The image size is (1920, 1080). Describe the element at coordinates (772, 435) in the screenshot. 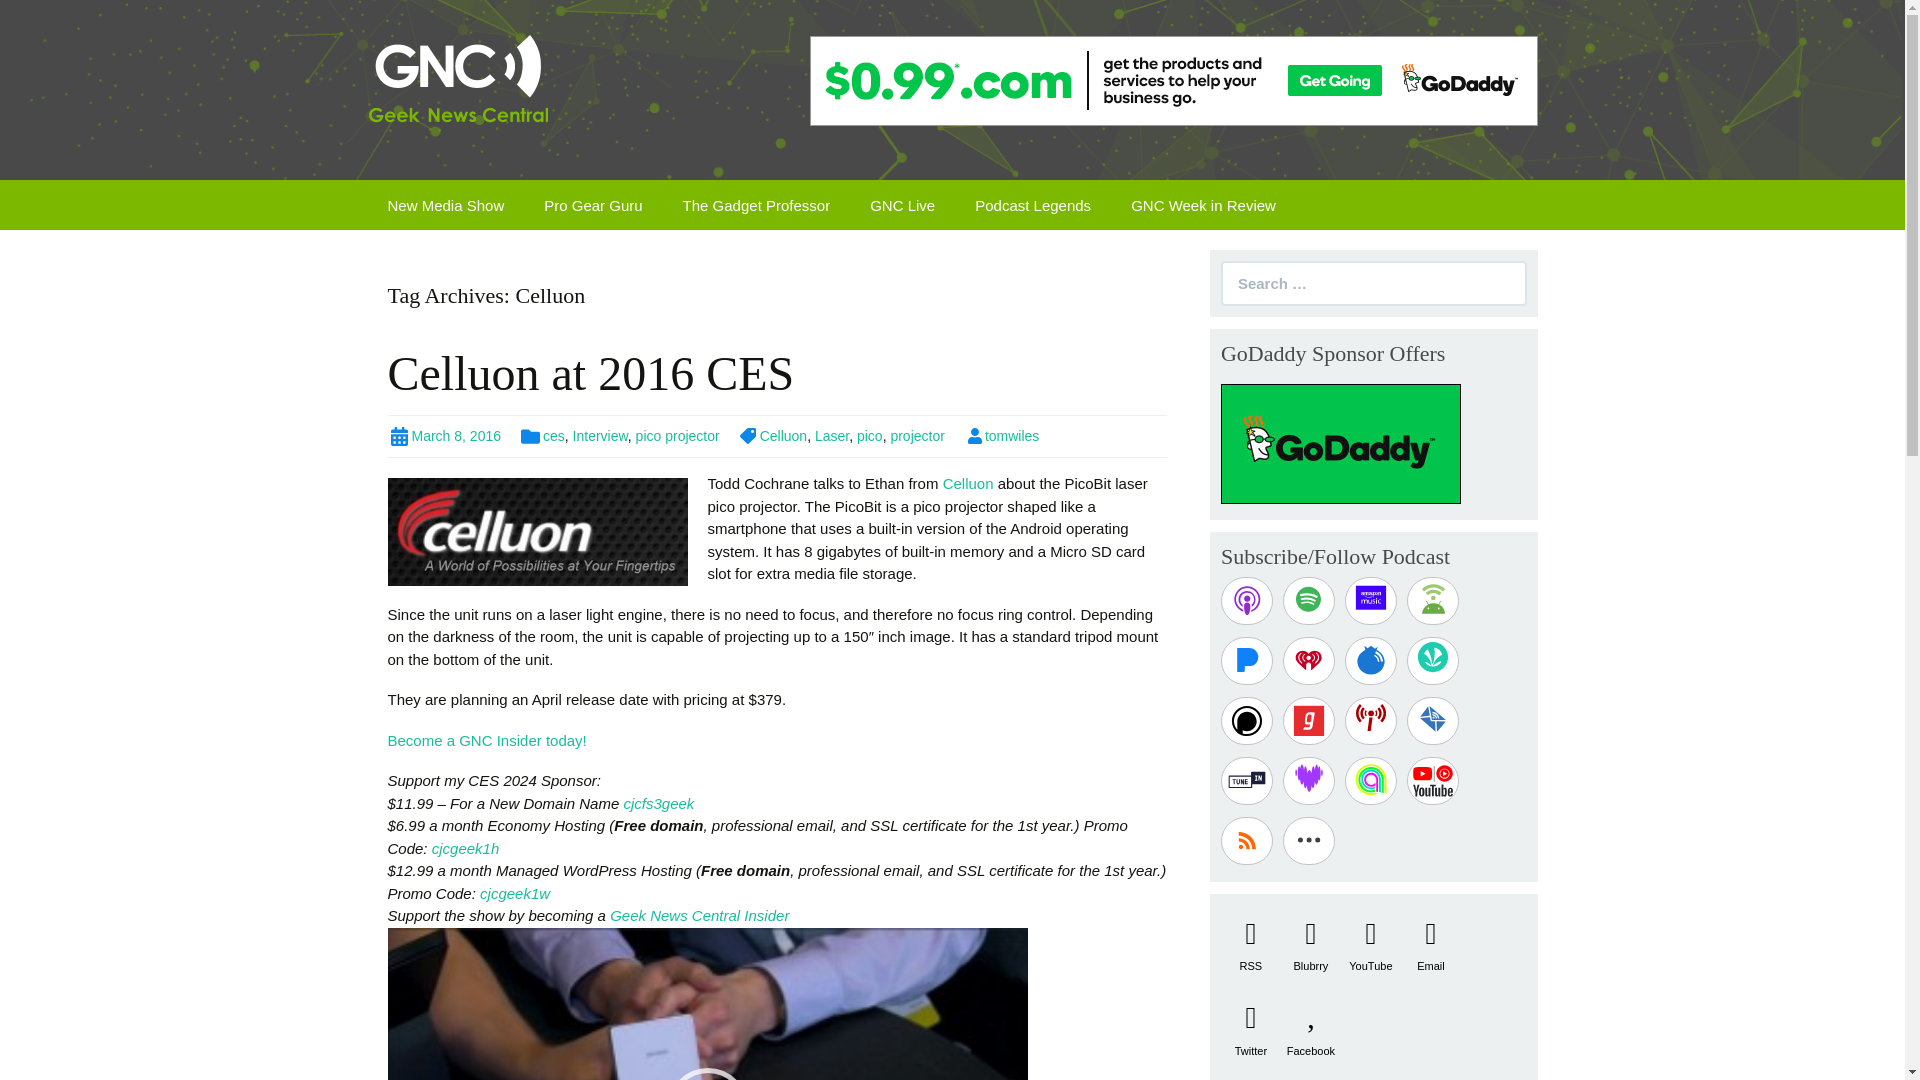

I see `Celluon` at that location.